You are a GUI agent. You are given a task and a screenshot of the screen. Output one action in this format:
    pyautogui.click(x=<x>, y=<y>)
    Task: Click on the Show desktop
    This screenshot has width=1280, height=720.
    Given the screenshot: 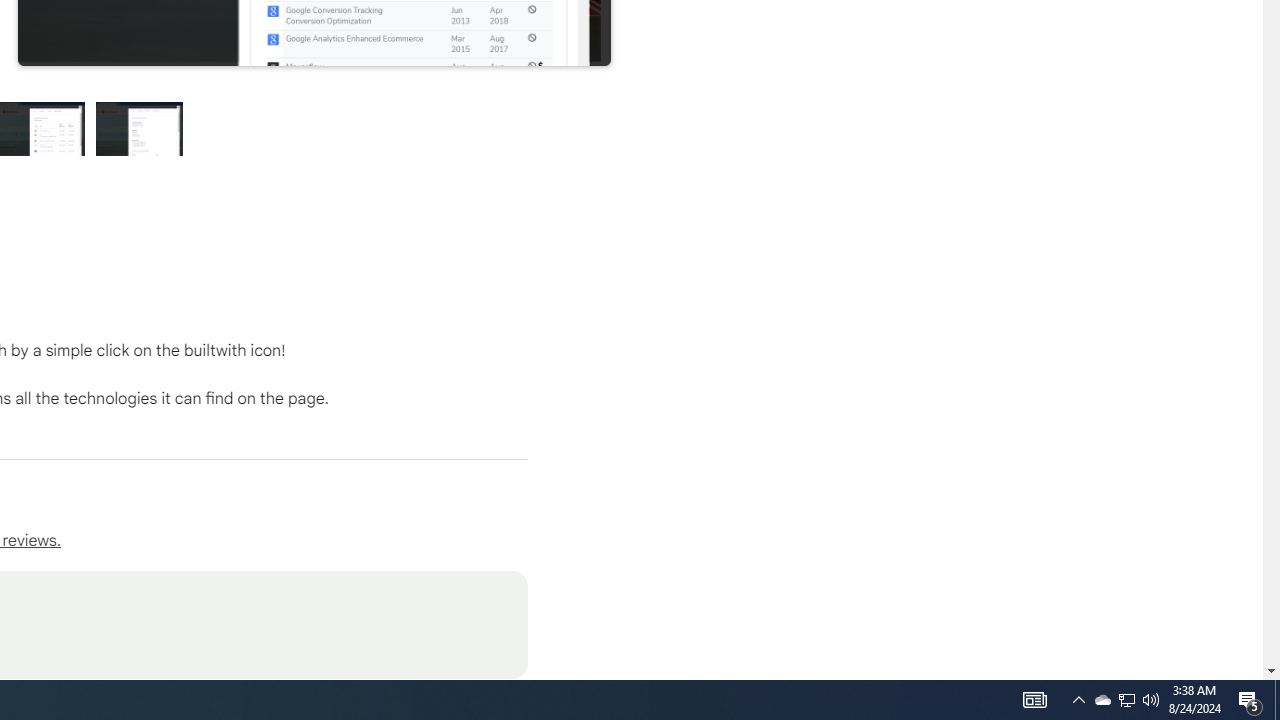 What is the action you would take?
    pyautogui.click(x=1078, y=700)
    